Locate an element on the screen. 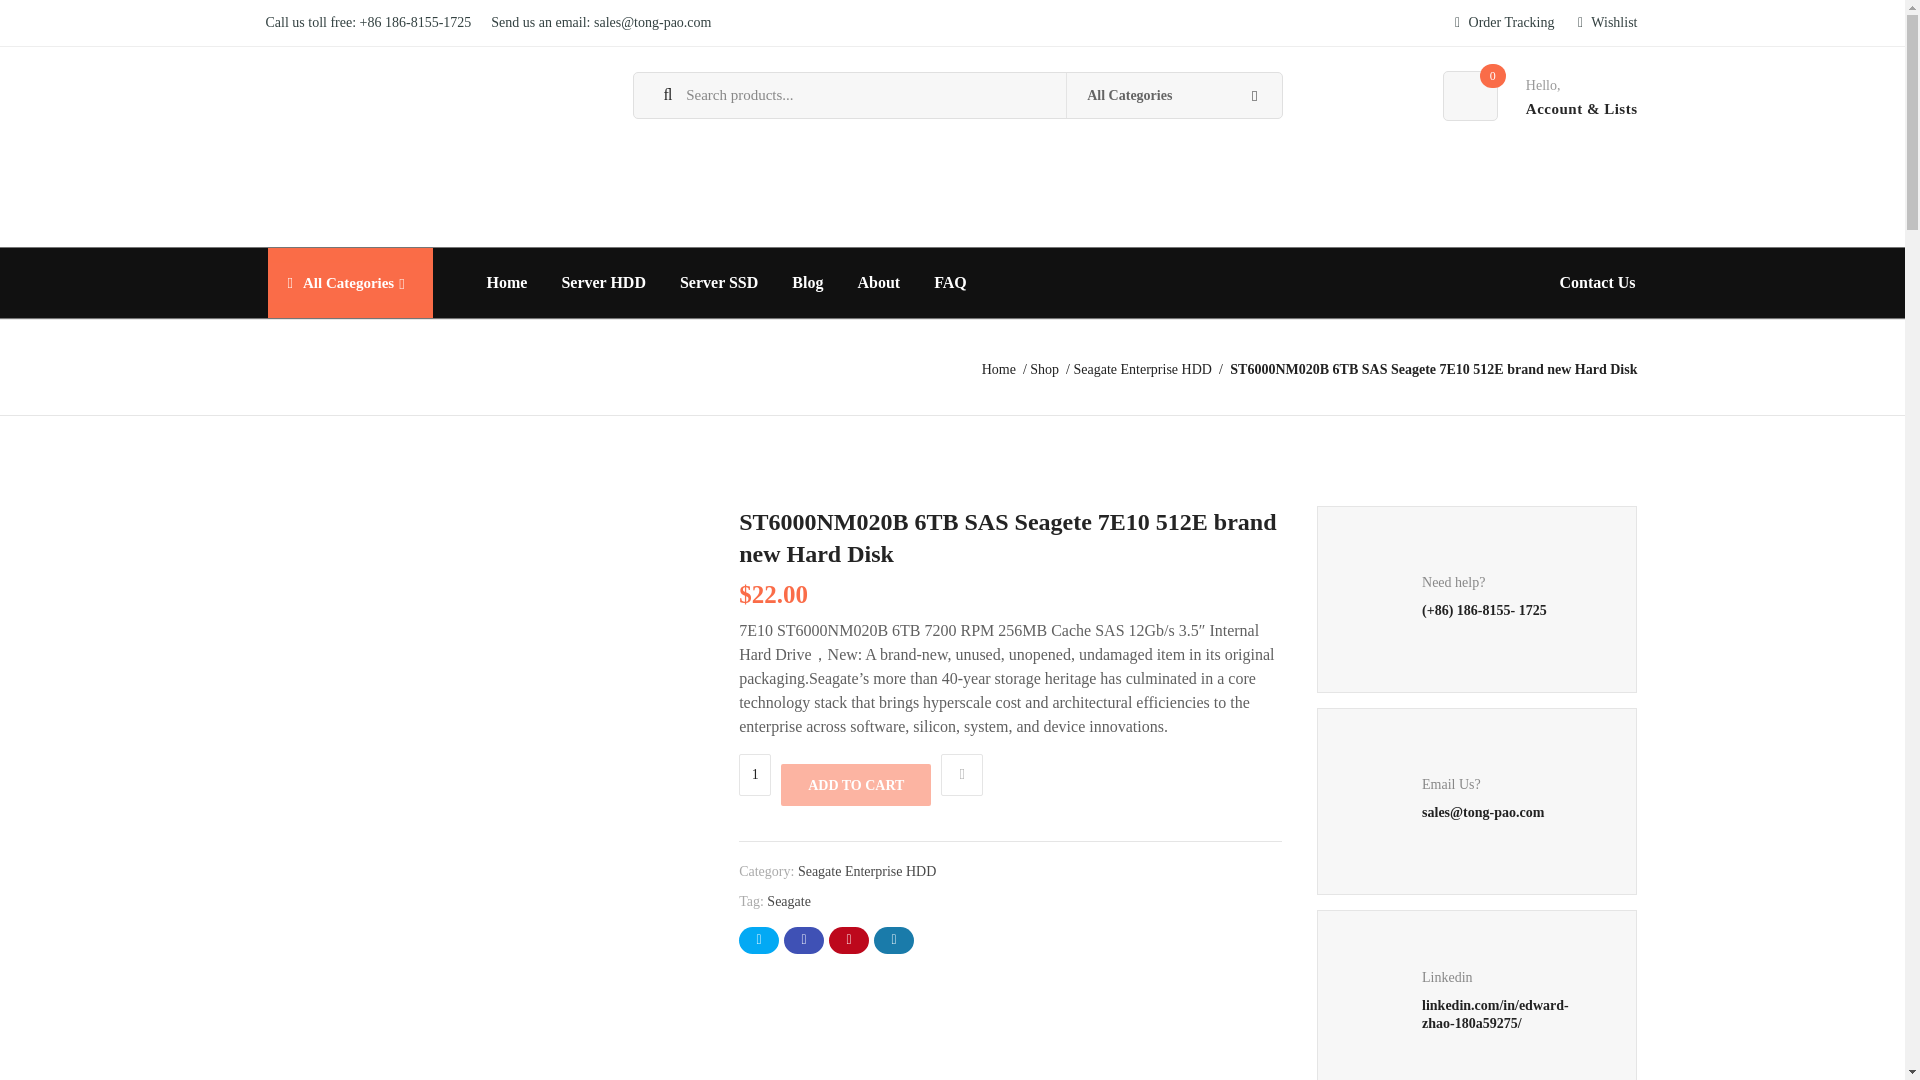  Blog is located at coordinates (808, 283).